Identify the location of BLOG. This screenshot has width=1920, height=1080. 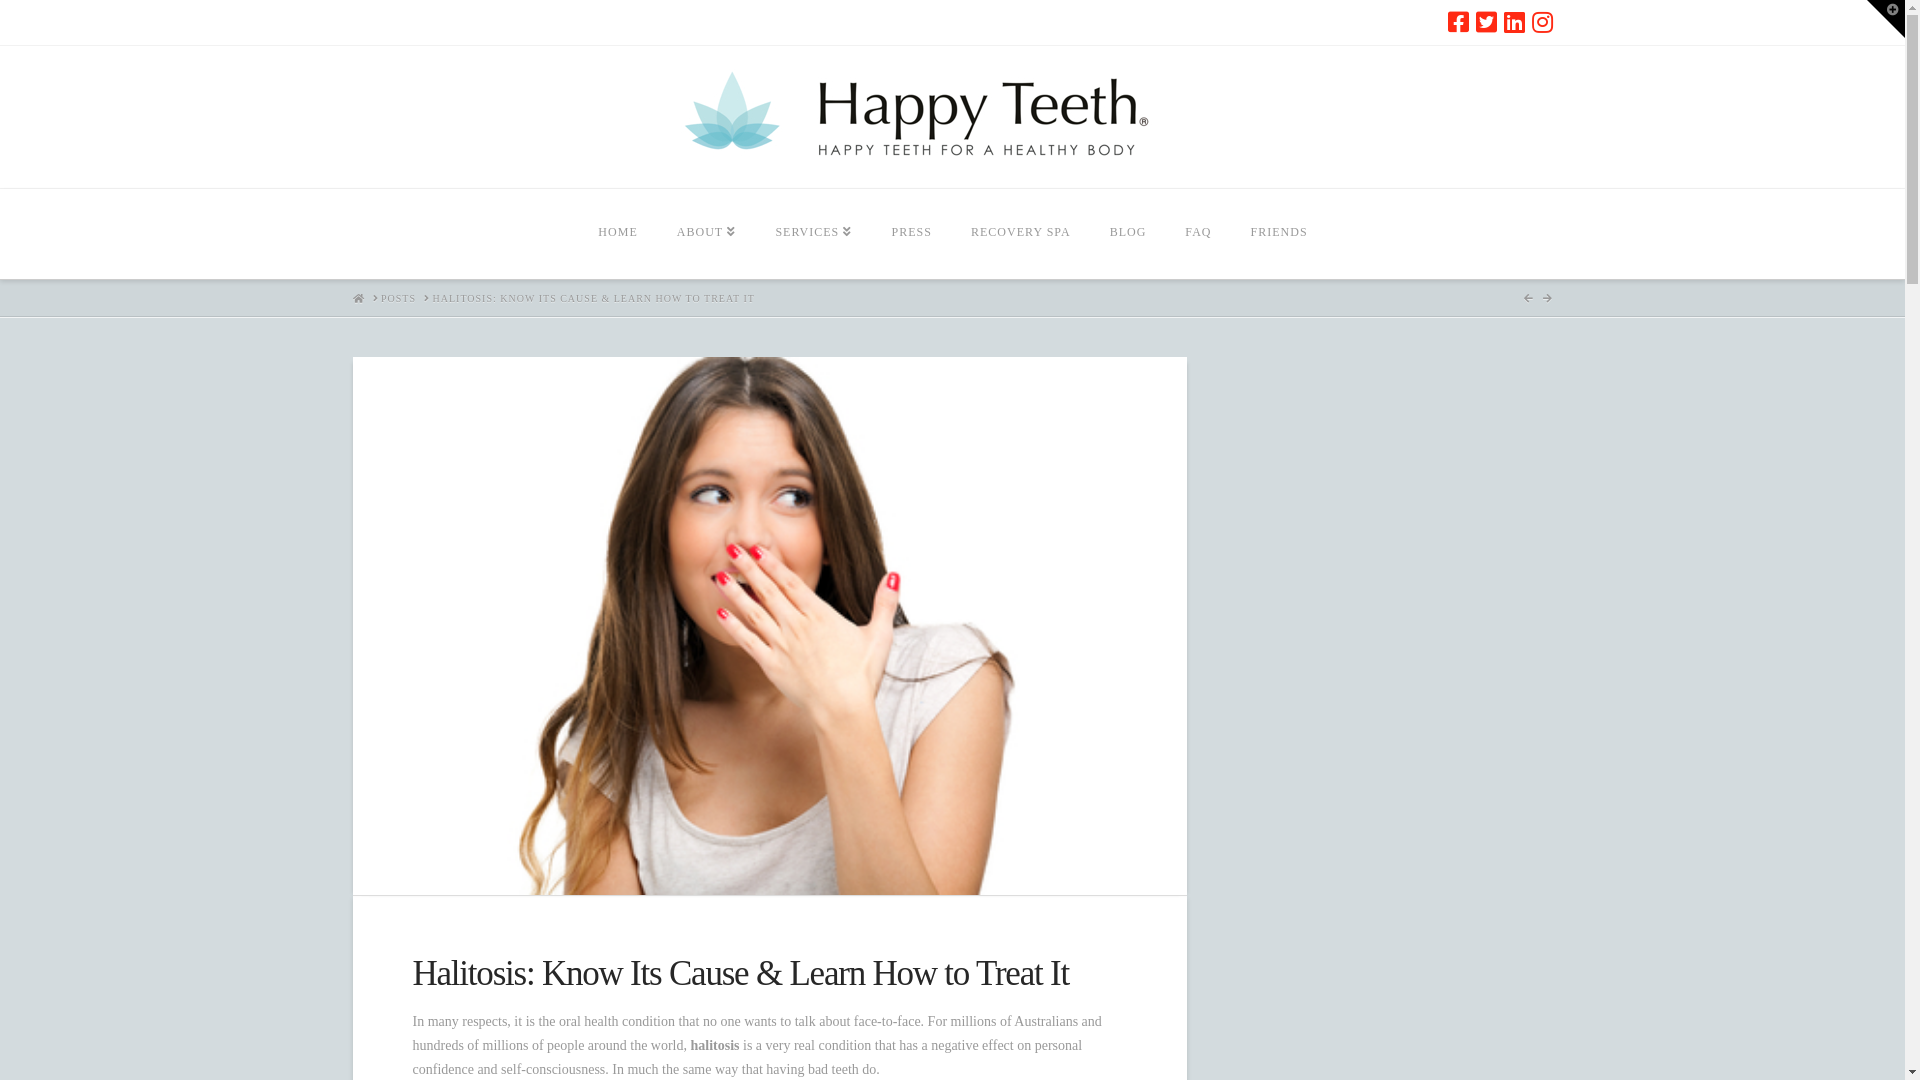
(1128, 234).